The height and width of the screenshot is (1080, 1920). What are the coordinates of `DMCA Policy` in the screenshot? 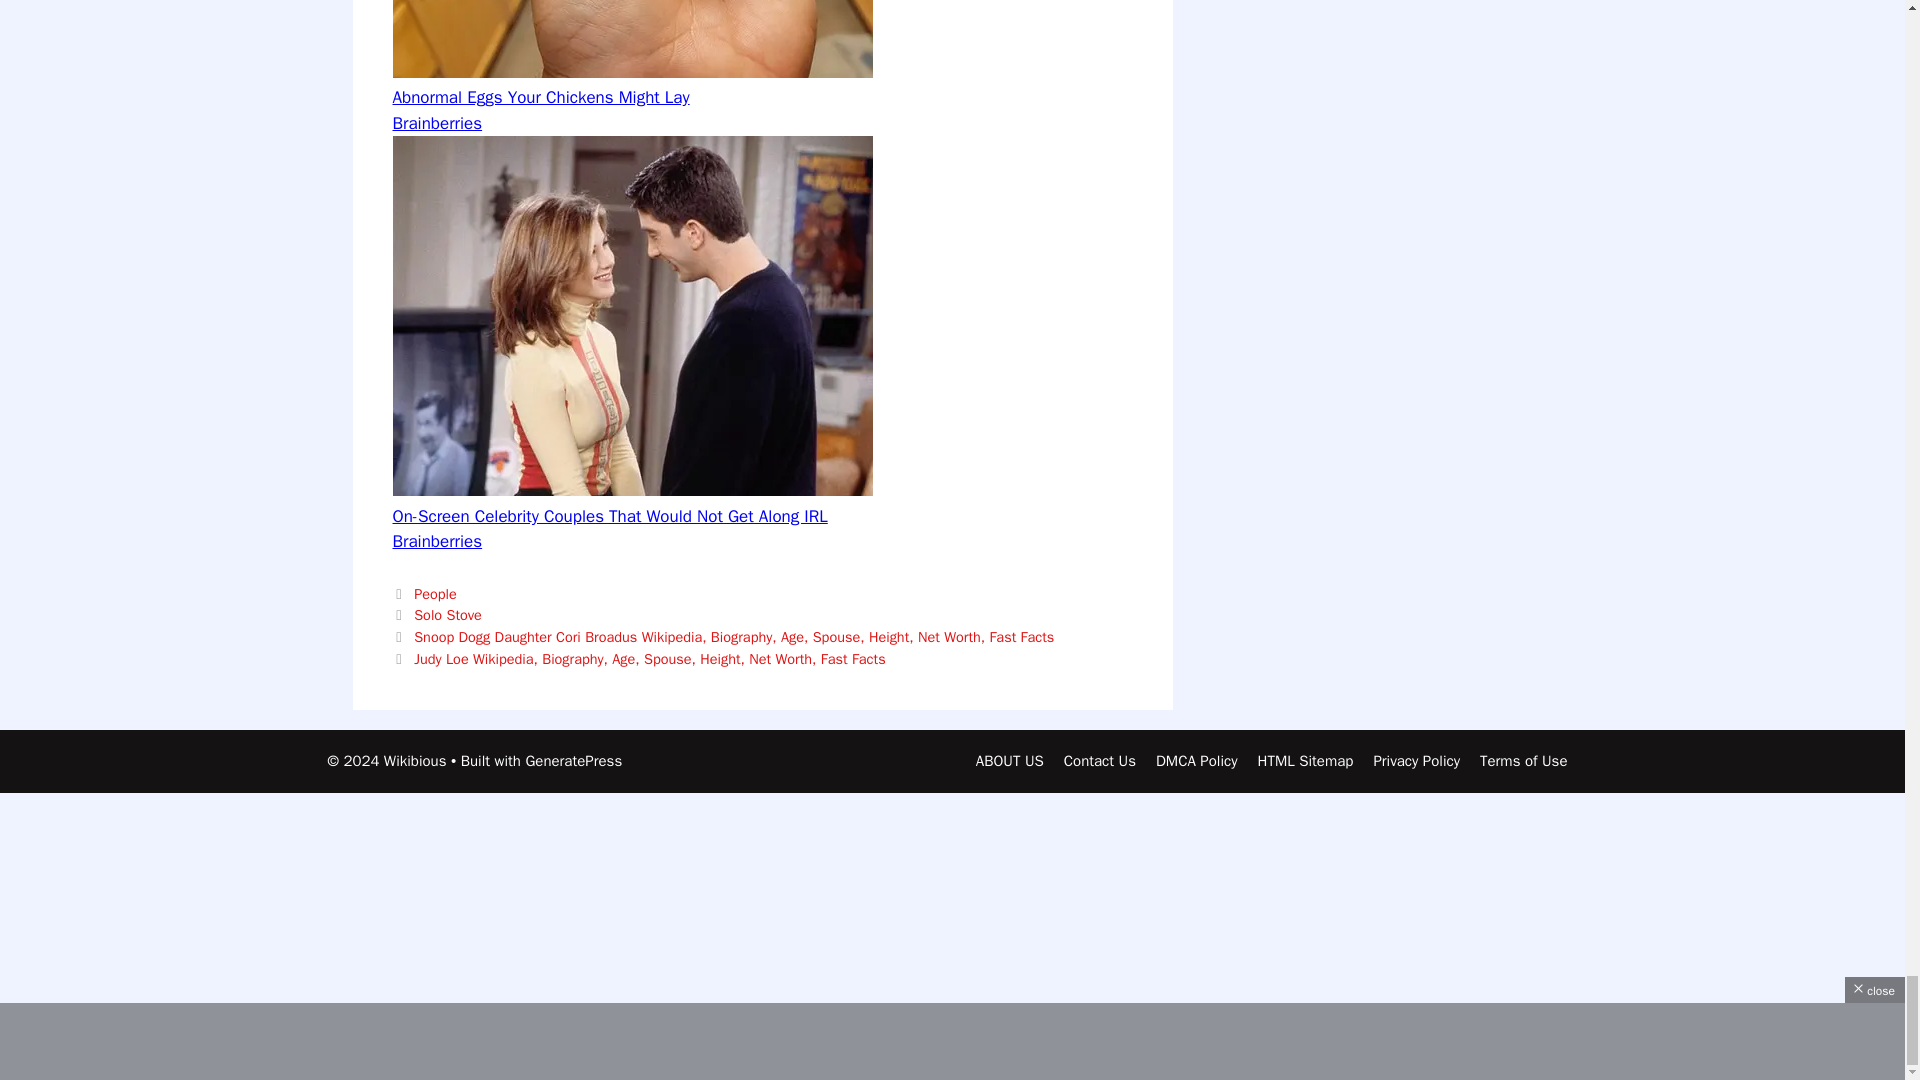 It's located at (1196, 760).